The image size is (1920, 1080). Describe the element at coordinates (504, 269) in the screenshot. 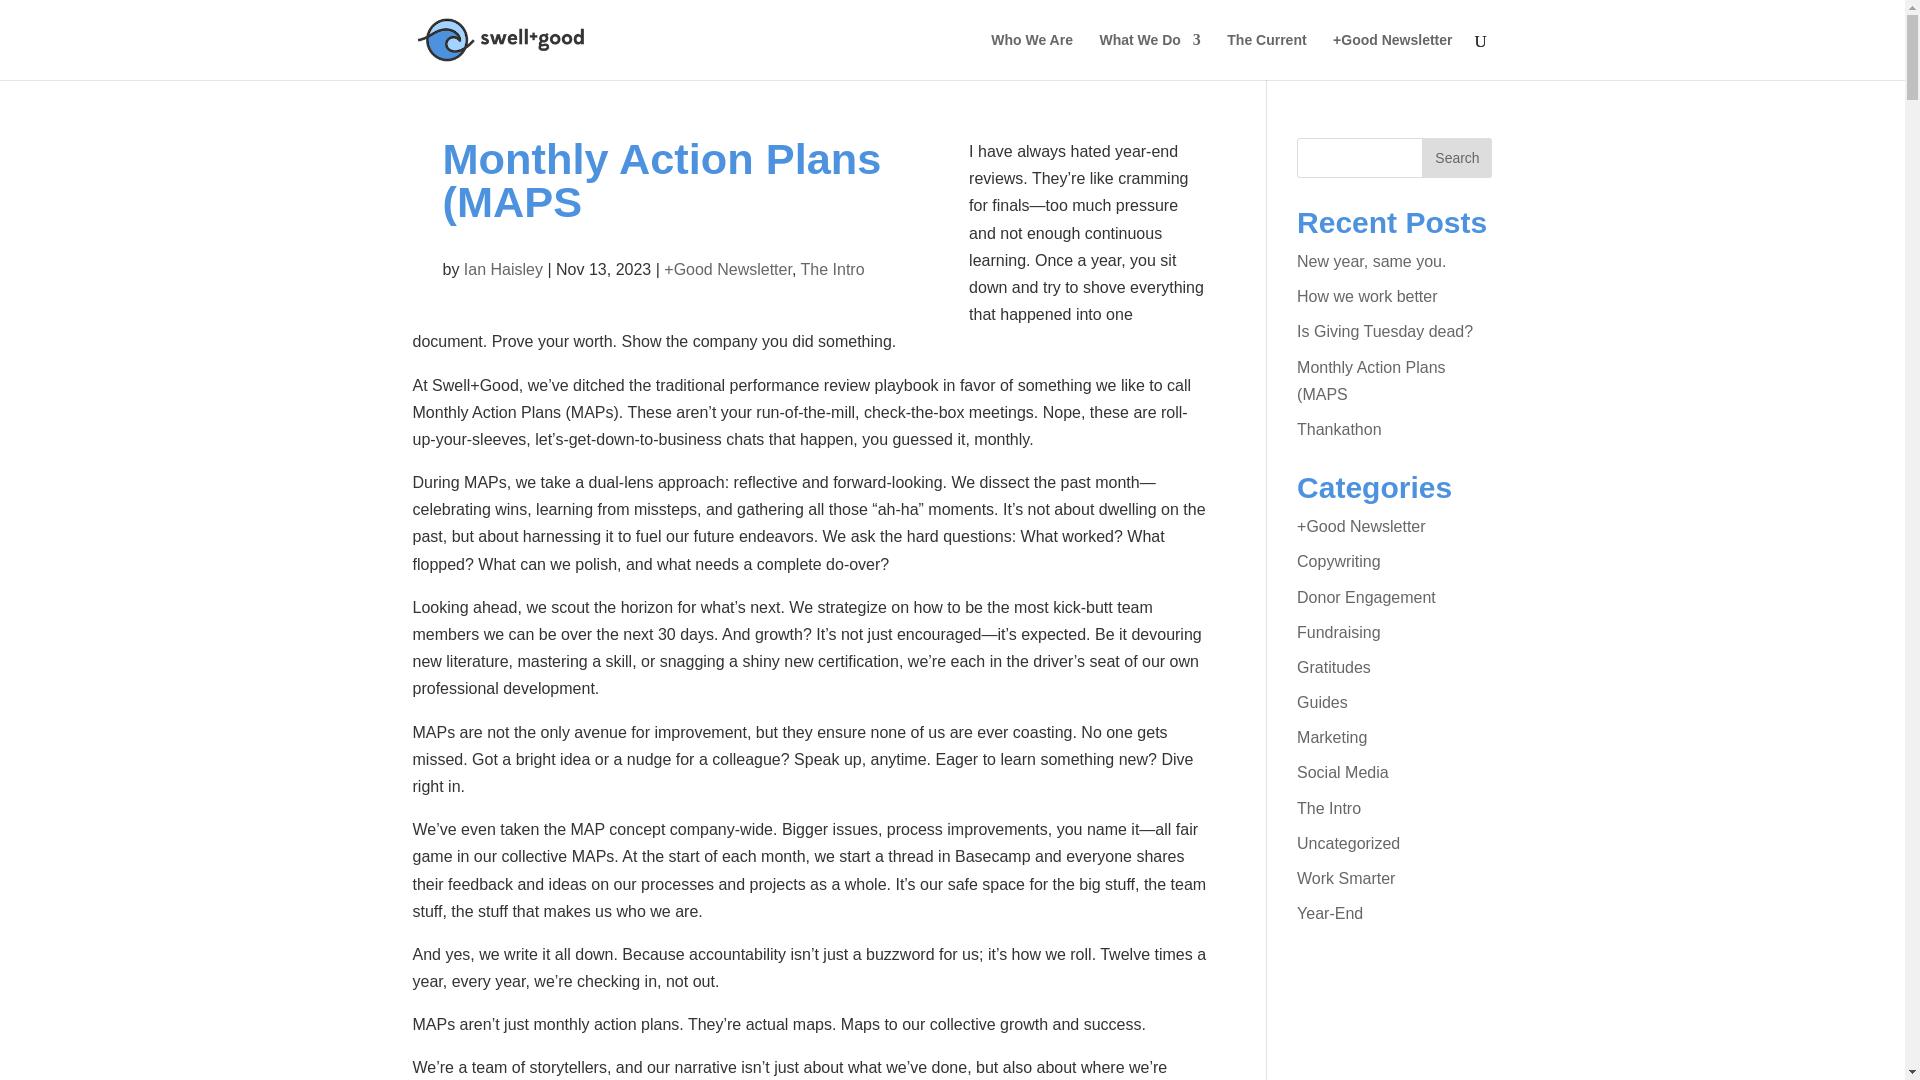

I see `Posts by Ian Haisley` at that location.